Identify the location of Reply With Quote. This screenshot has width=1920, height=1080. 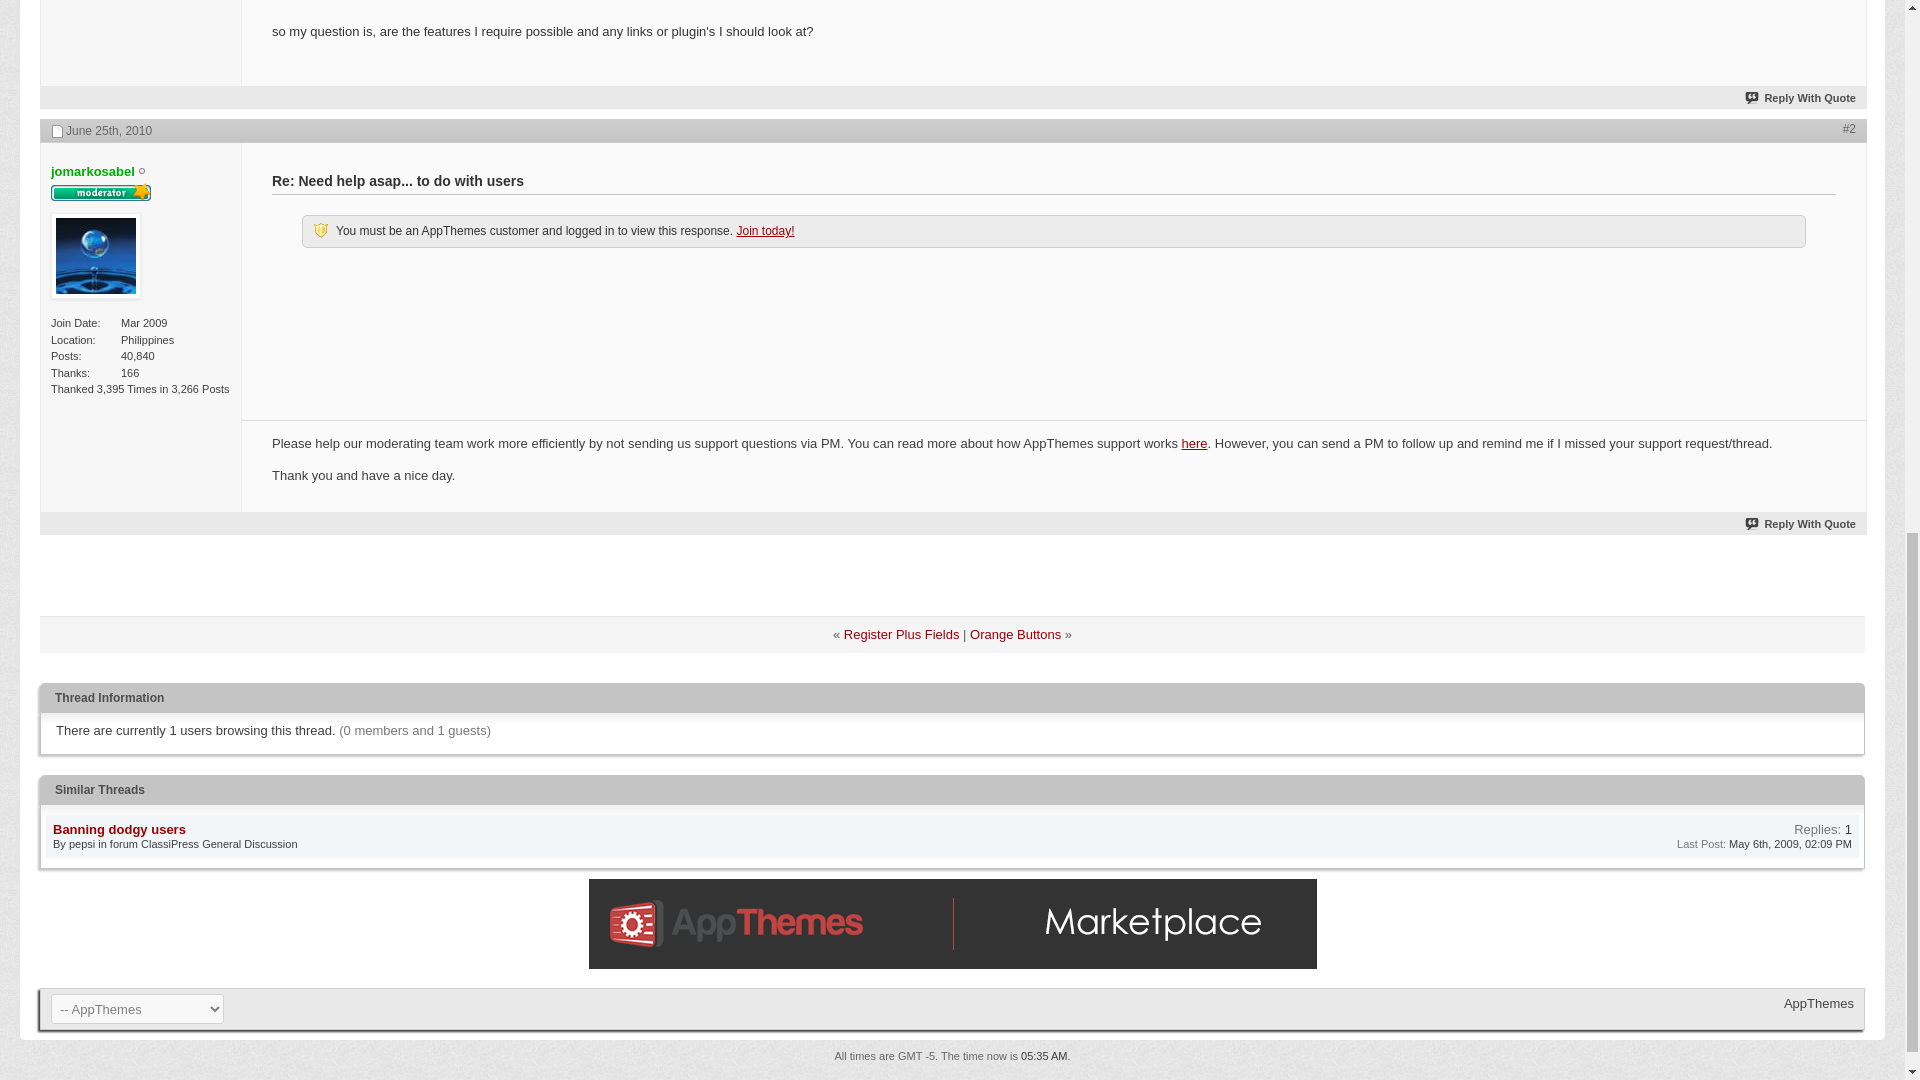
(1800, 97).